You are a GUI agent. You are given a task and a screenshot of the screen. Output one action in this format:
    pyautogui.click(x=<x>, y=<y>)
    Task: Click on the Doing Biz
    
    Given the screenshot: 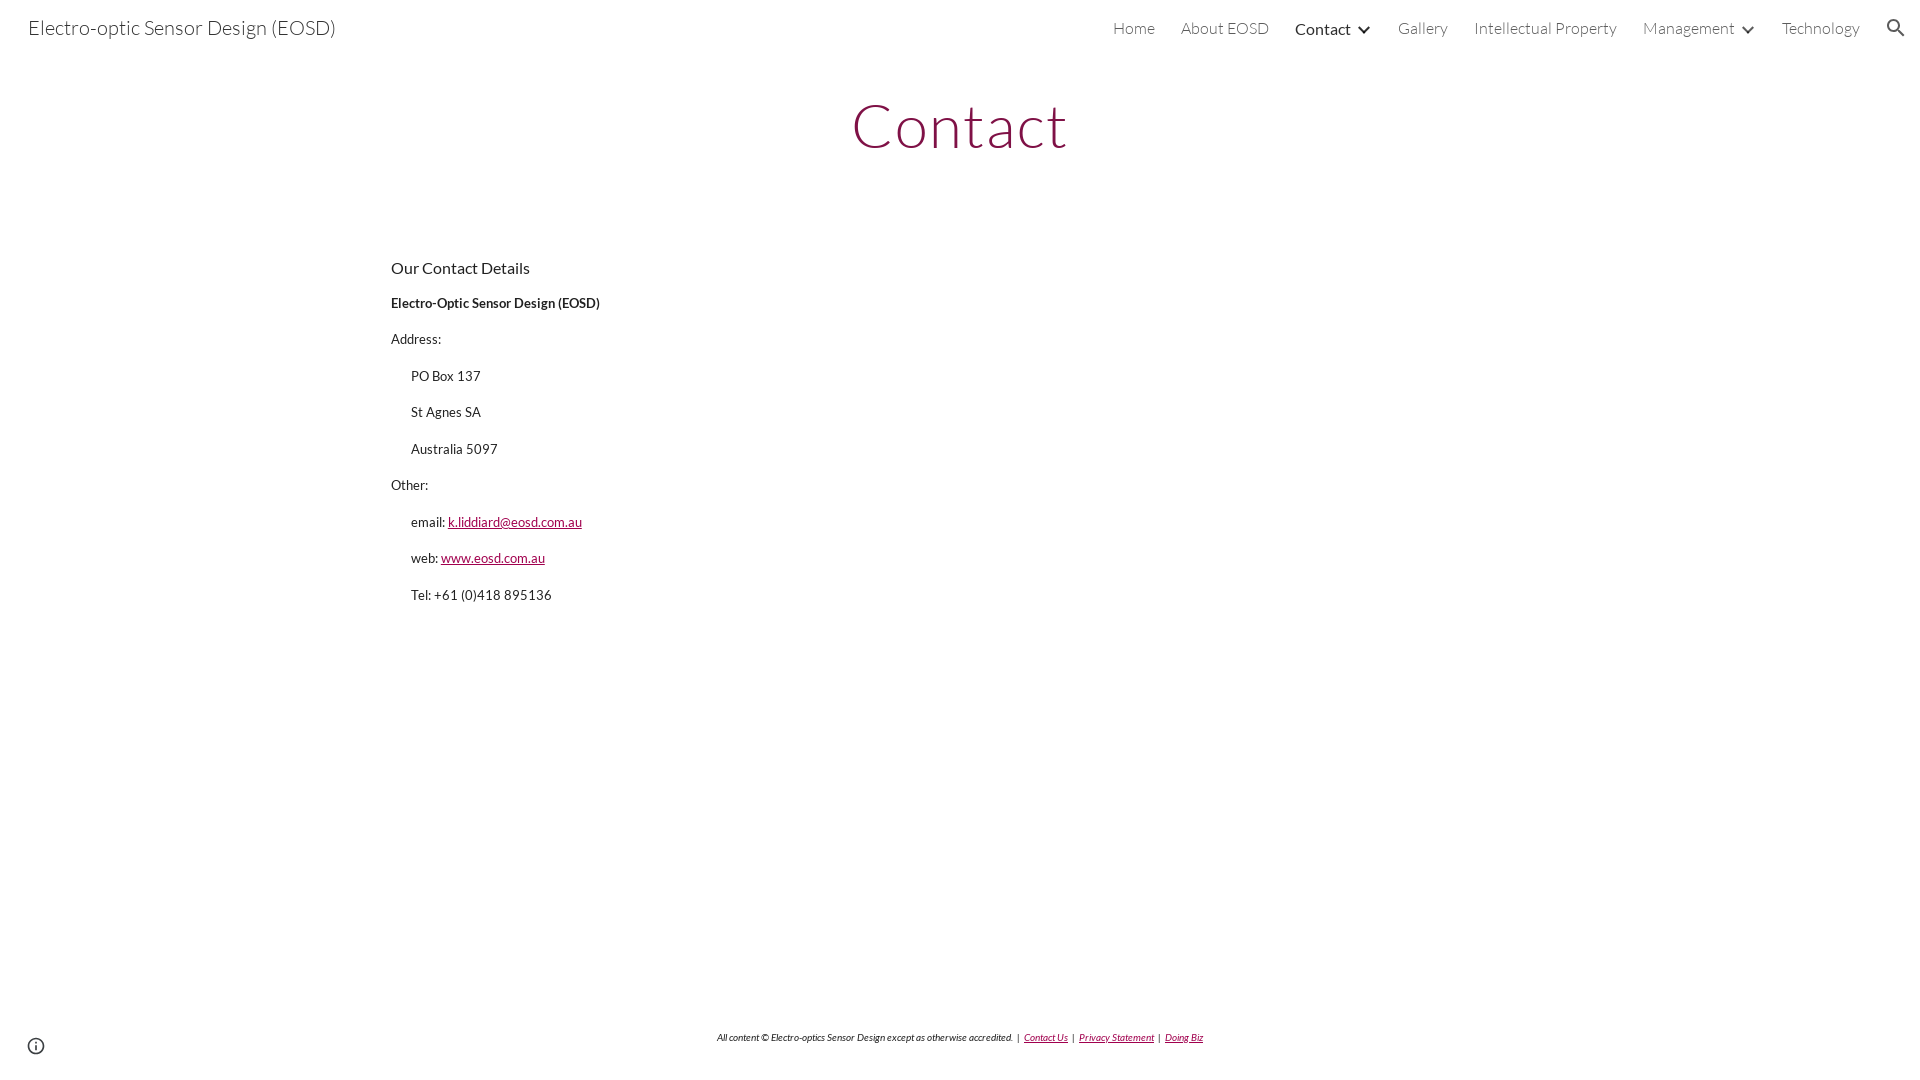 What is the action you would take?
    pyautogui.click(x=1184, y=1037)
    